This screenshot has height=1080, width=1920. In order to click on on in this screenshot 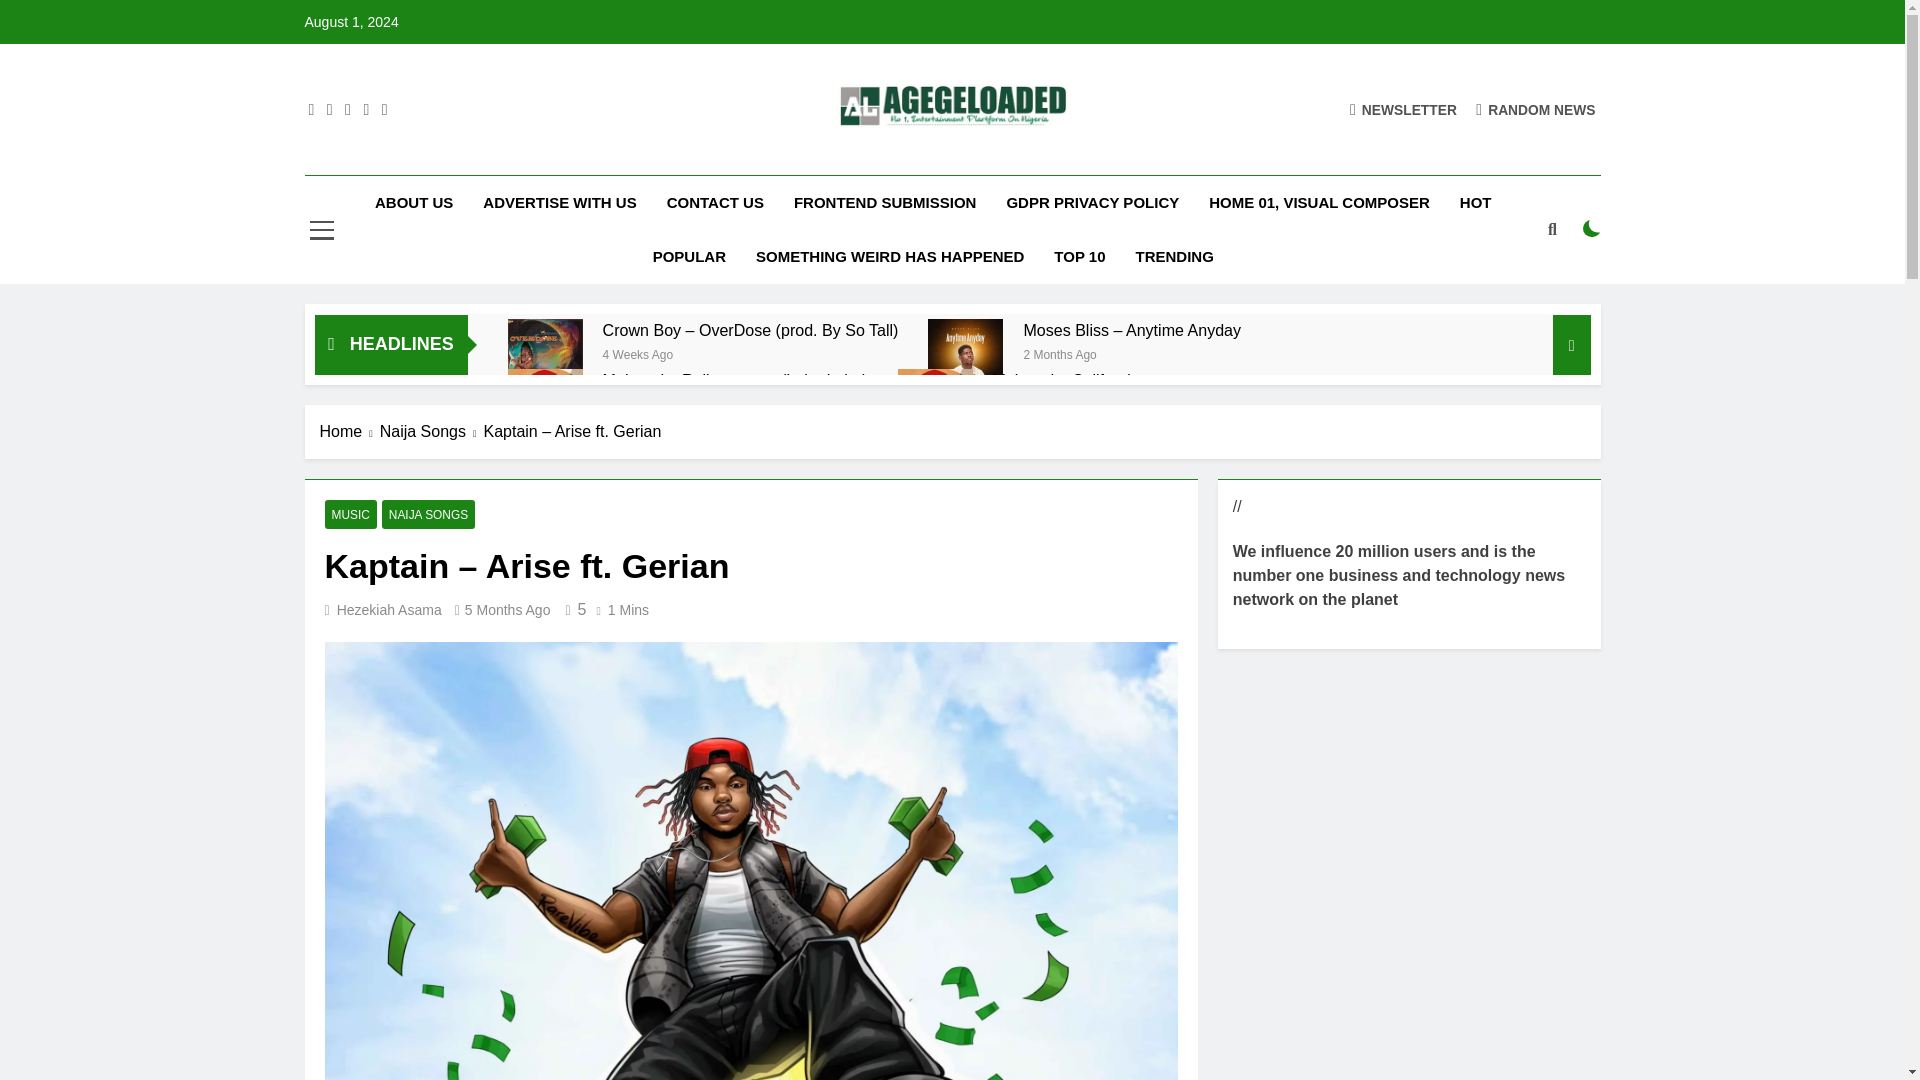, I will do `click(1592, 228)`.